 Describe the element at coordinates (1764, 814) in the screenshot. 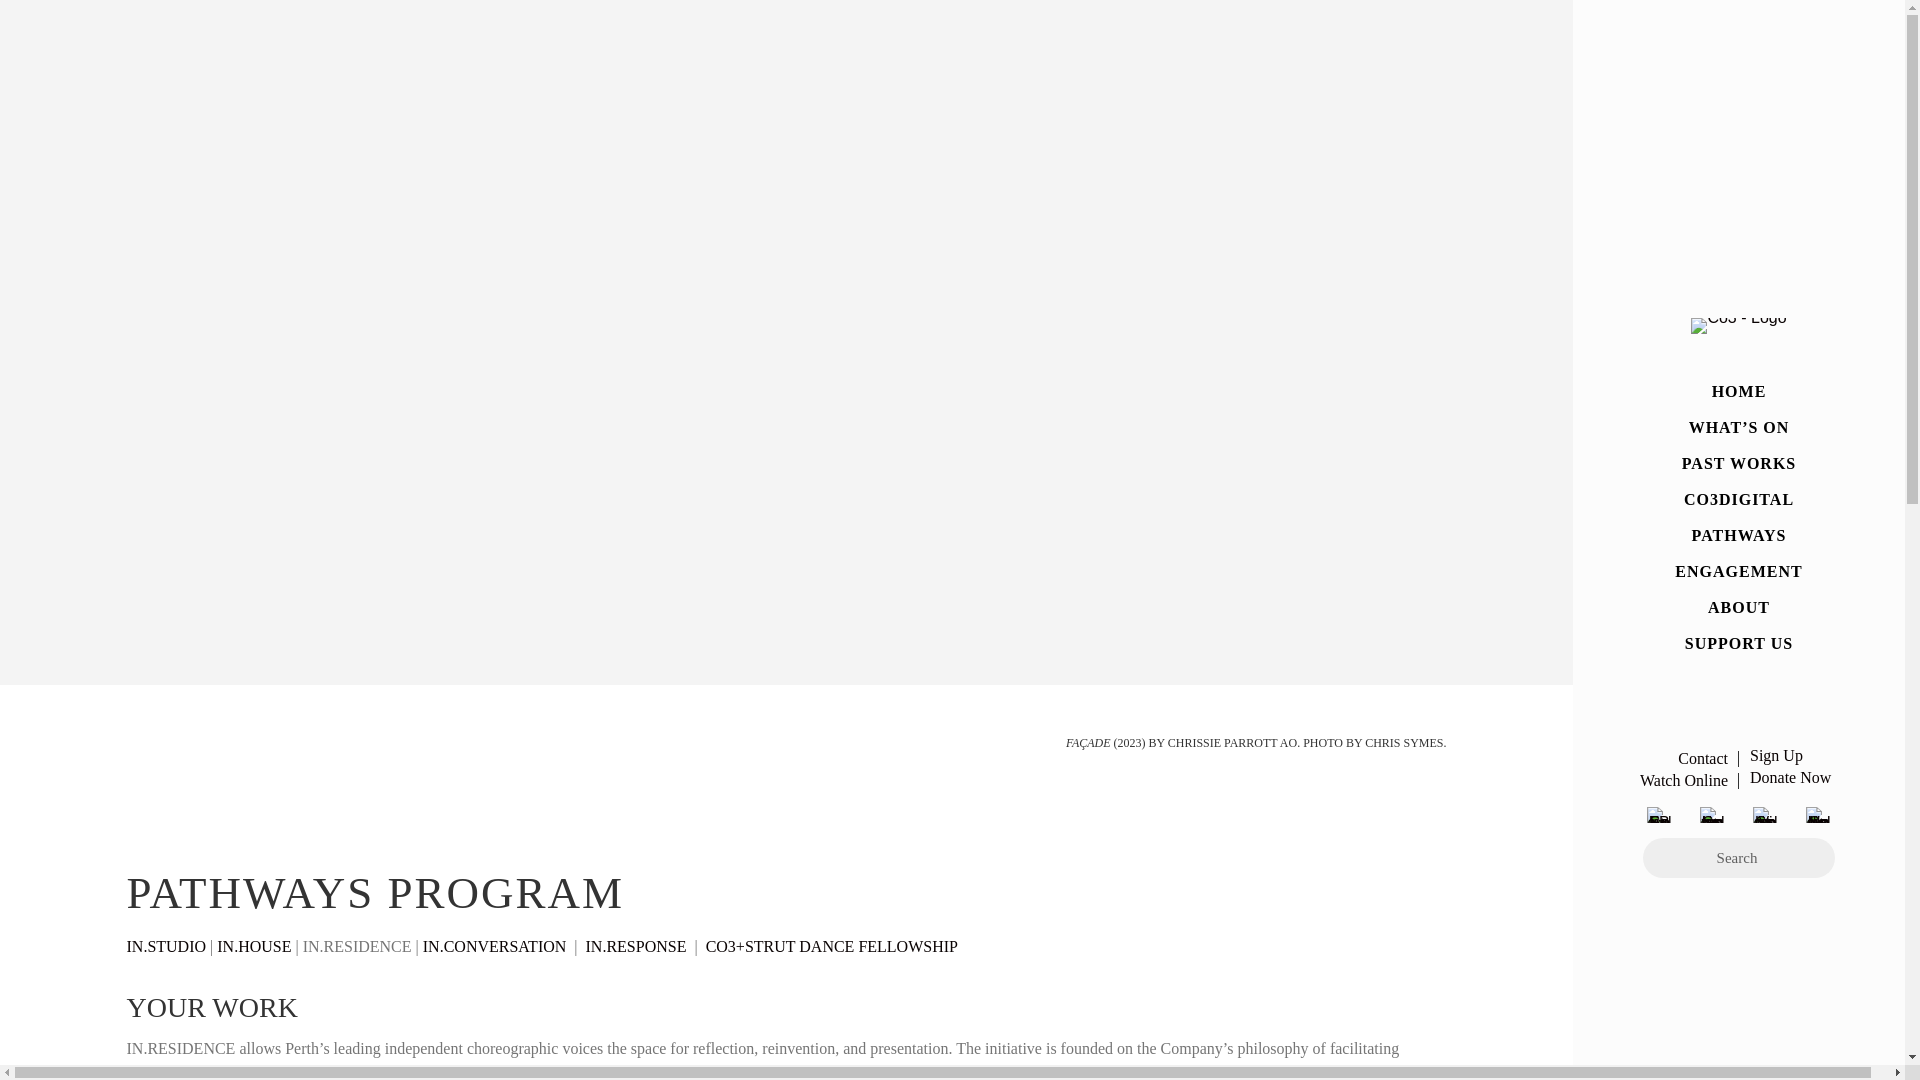

I see `Social Icons - Vimeo` at that location.